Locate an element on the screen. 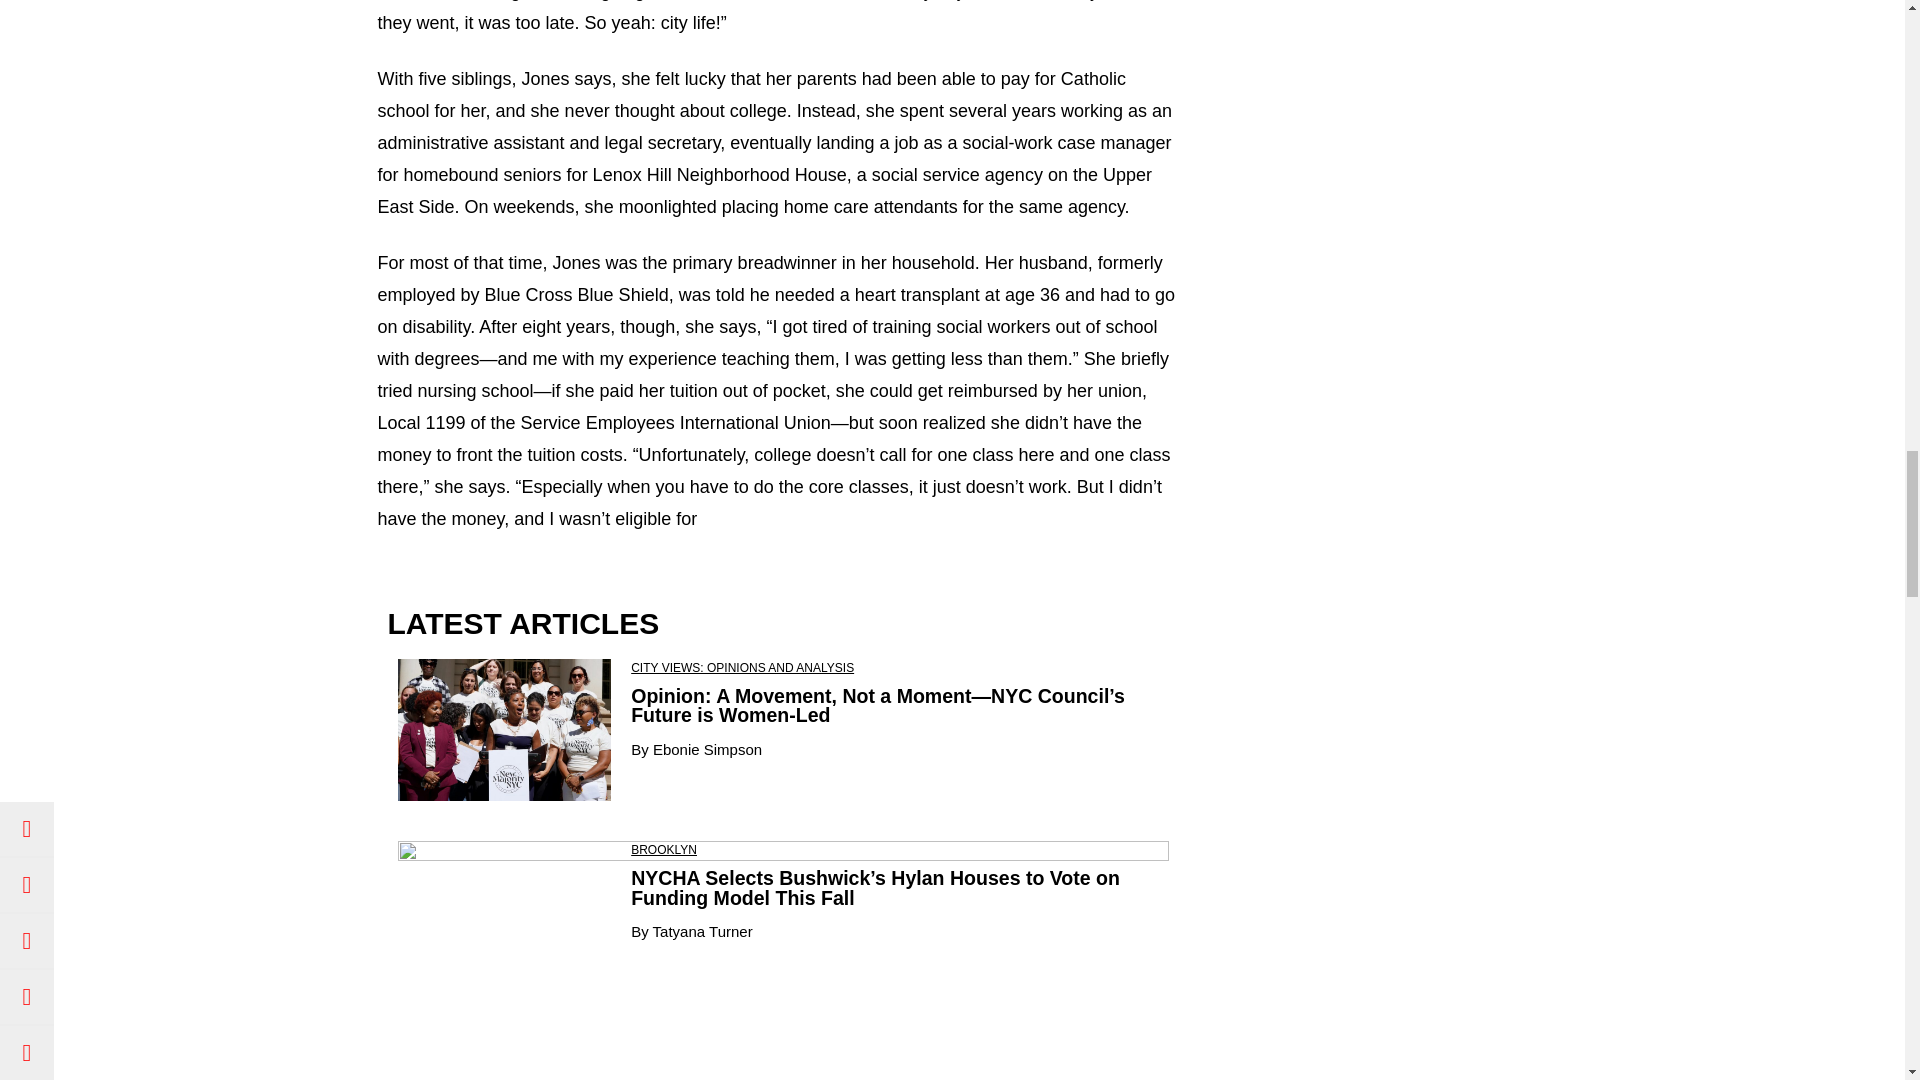 Image resolution: width=1920 pixels, height=1080 pixels. Read Articles in the Brooklyn category is located at coordinates (664, 850).